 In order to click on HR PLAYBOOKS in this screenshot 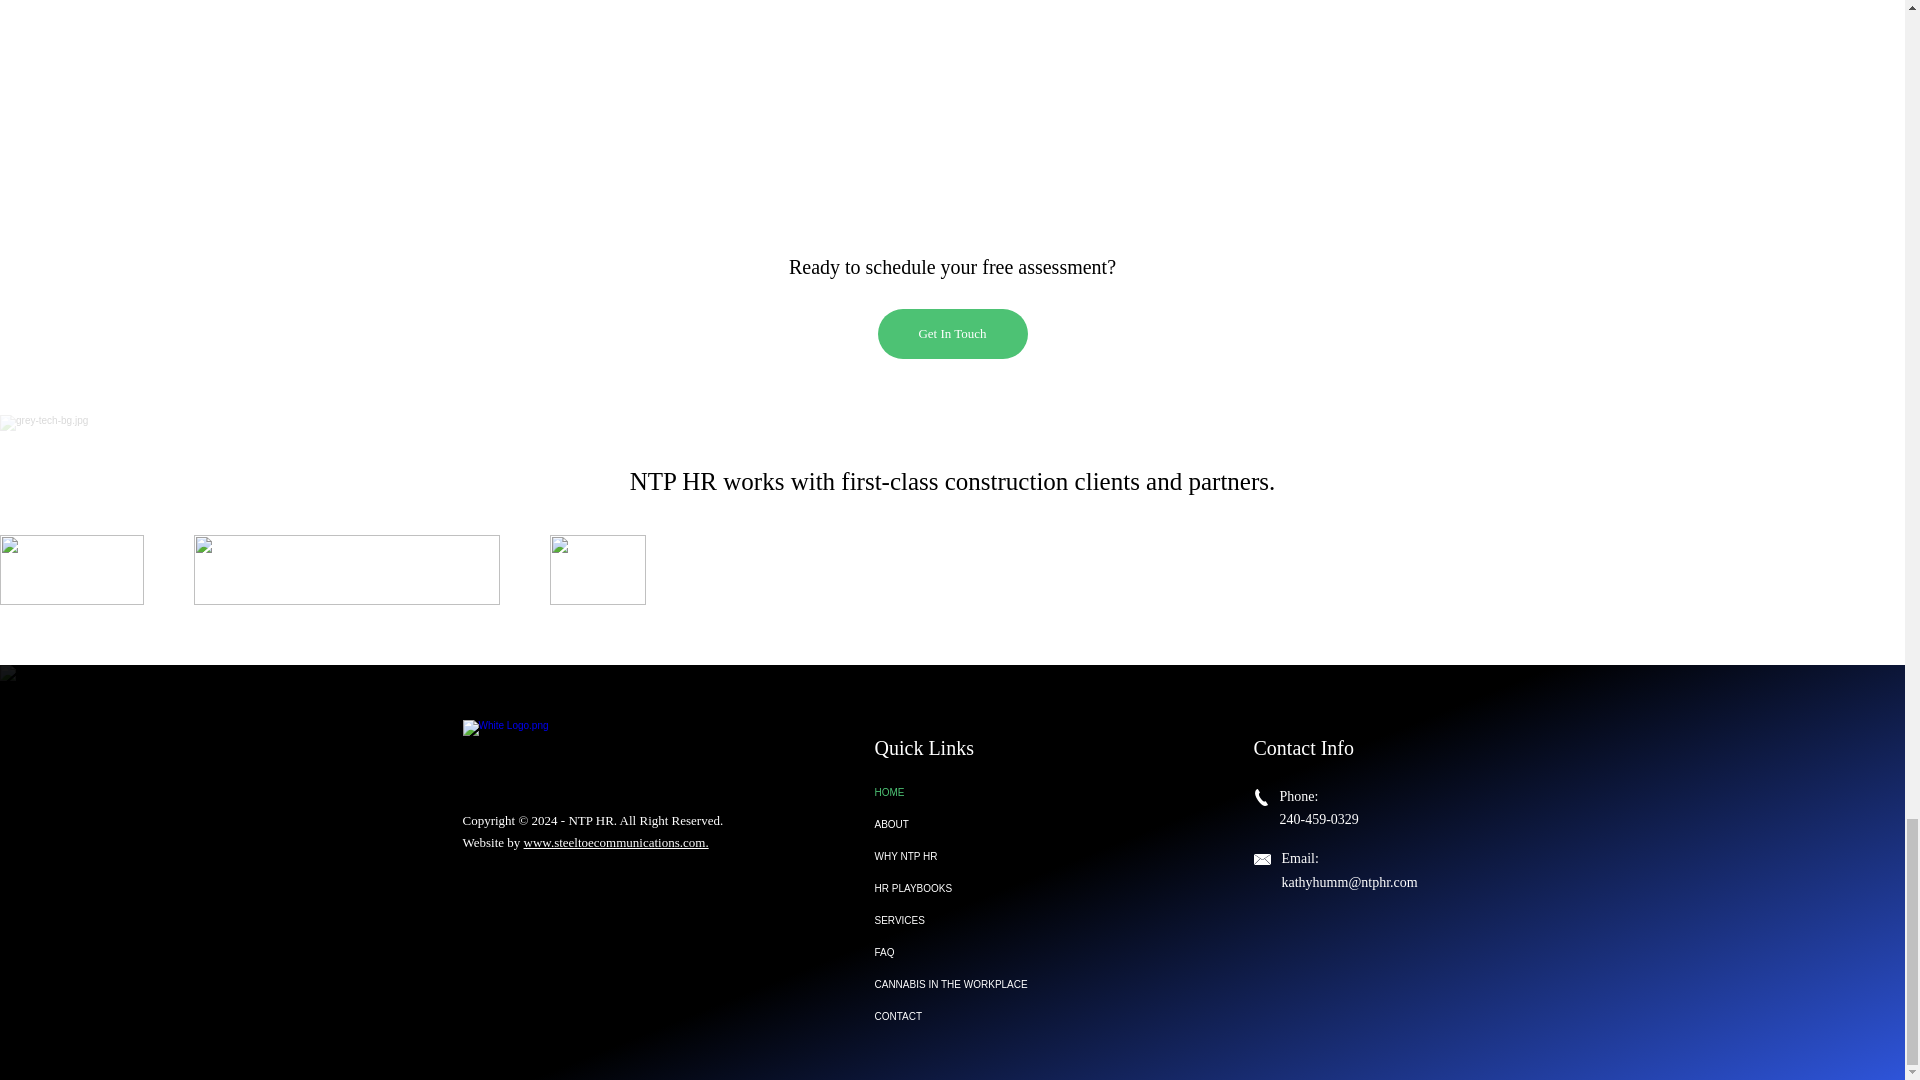, I will do `click(978, 888)`.